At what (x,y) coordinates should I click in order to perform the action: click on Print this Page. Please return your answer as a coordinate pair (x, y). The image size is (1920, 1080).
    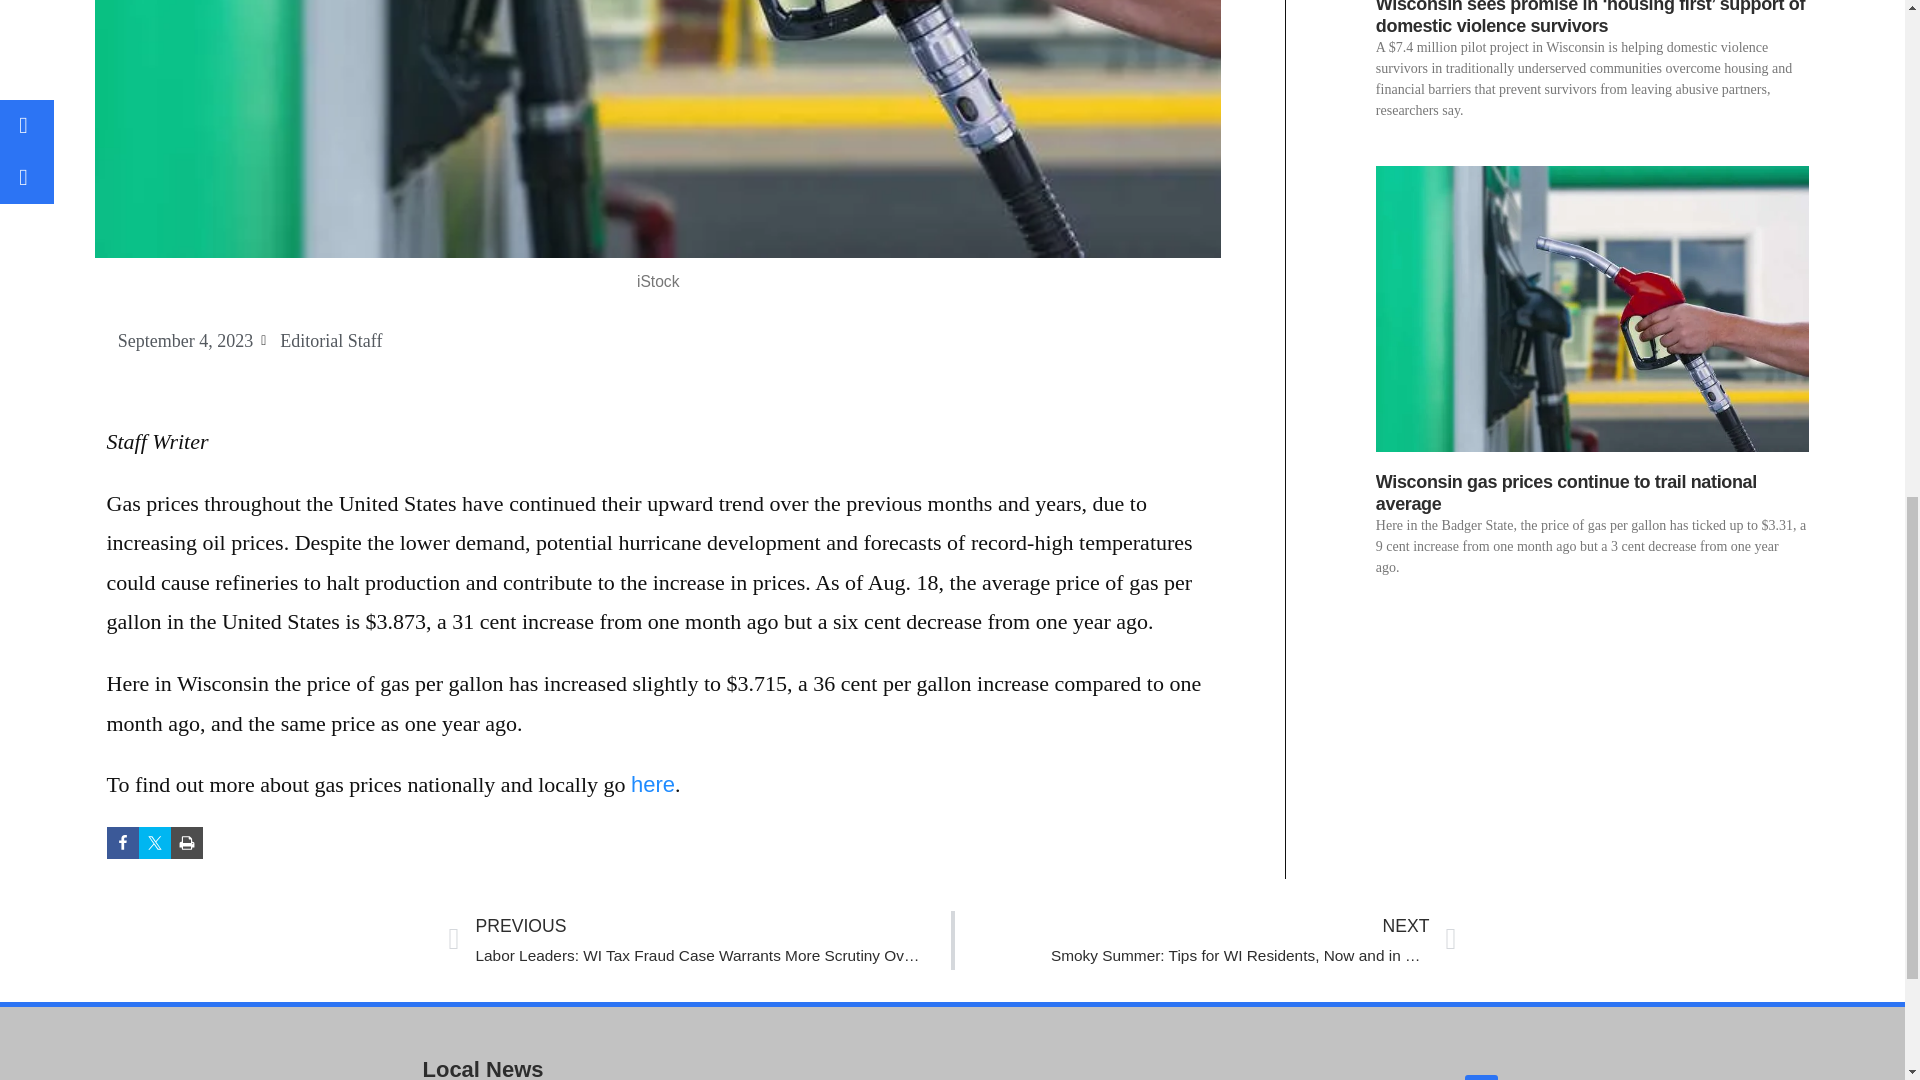
    Looking at the image, I should click on (1204, 940).